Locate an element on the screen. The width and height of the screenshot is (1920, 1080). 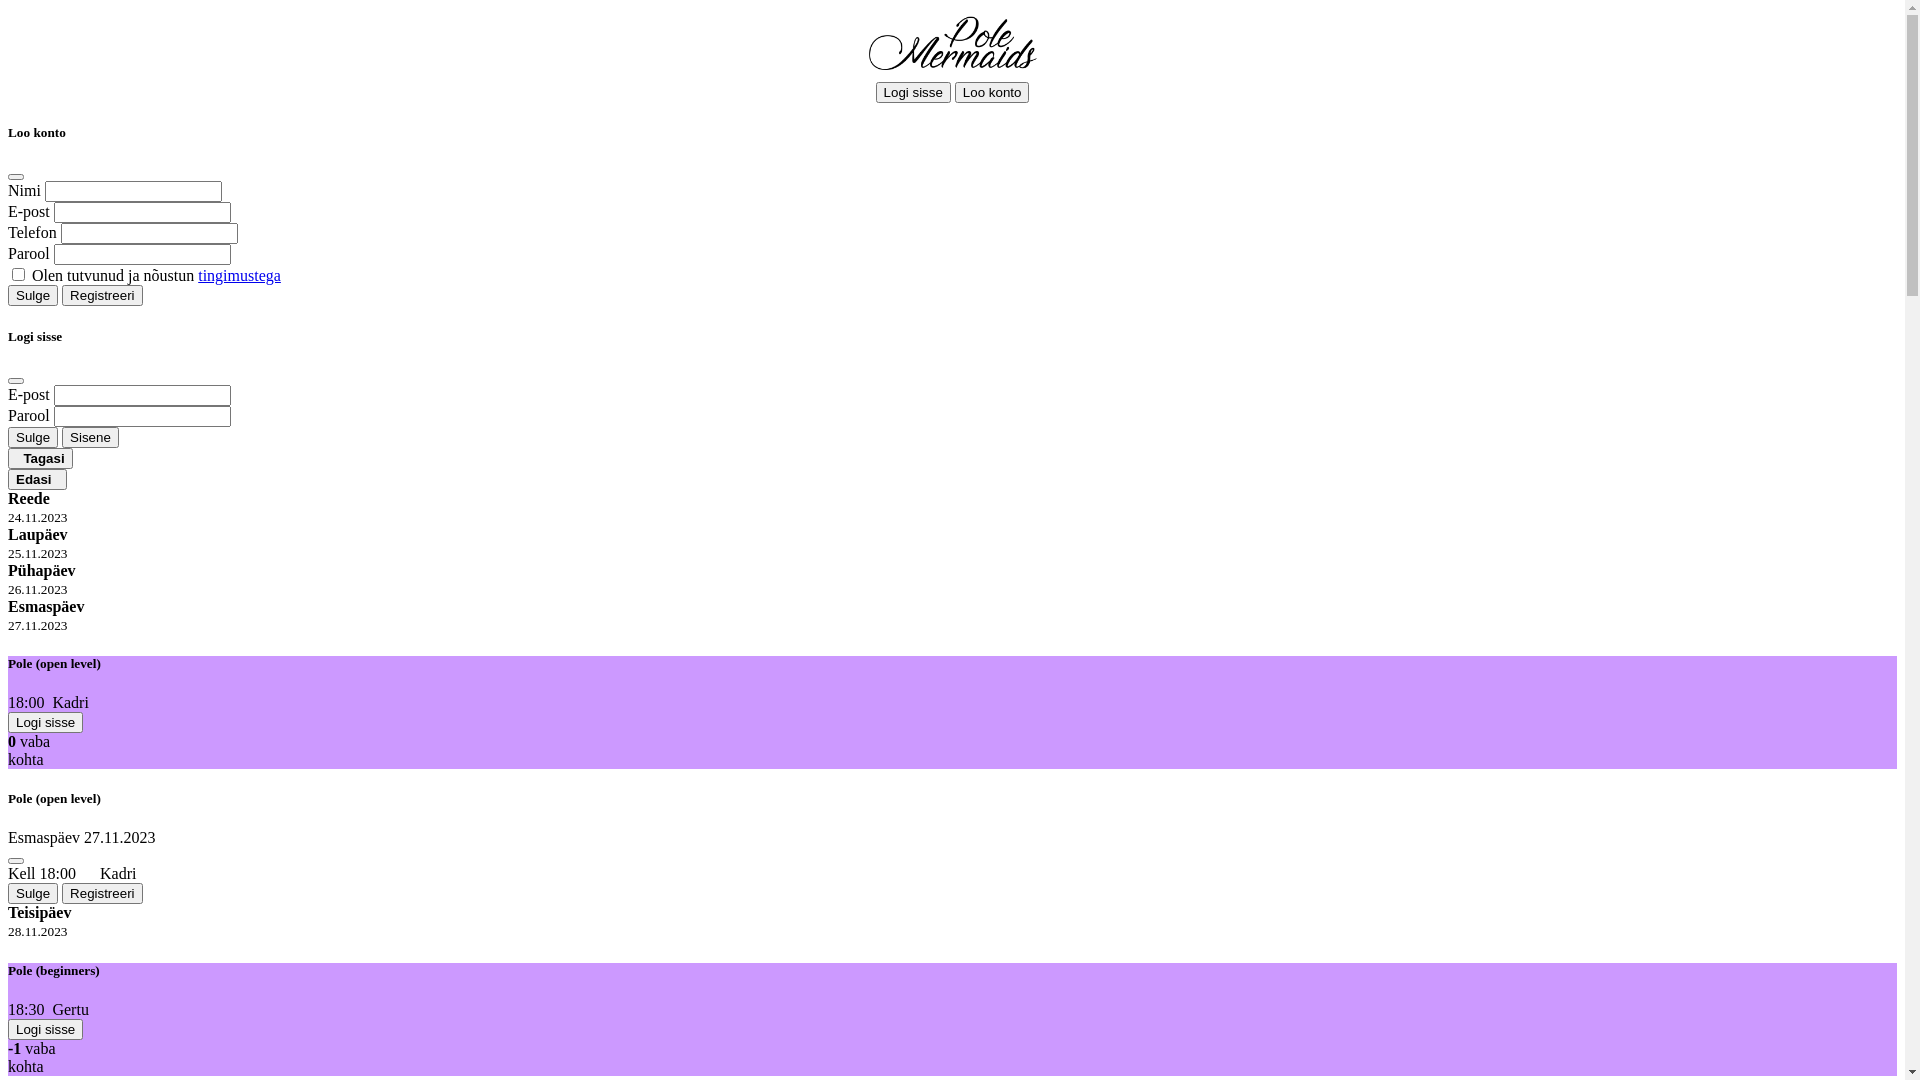
Sulge is located at coordinates (33, 438).